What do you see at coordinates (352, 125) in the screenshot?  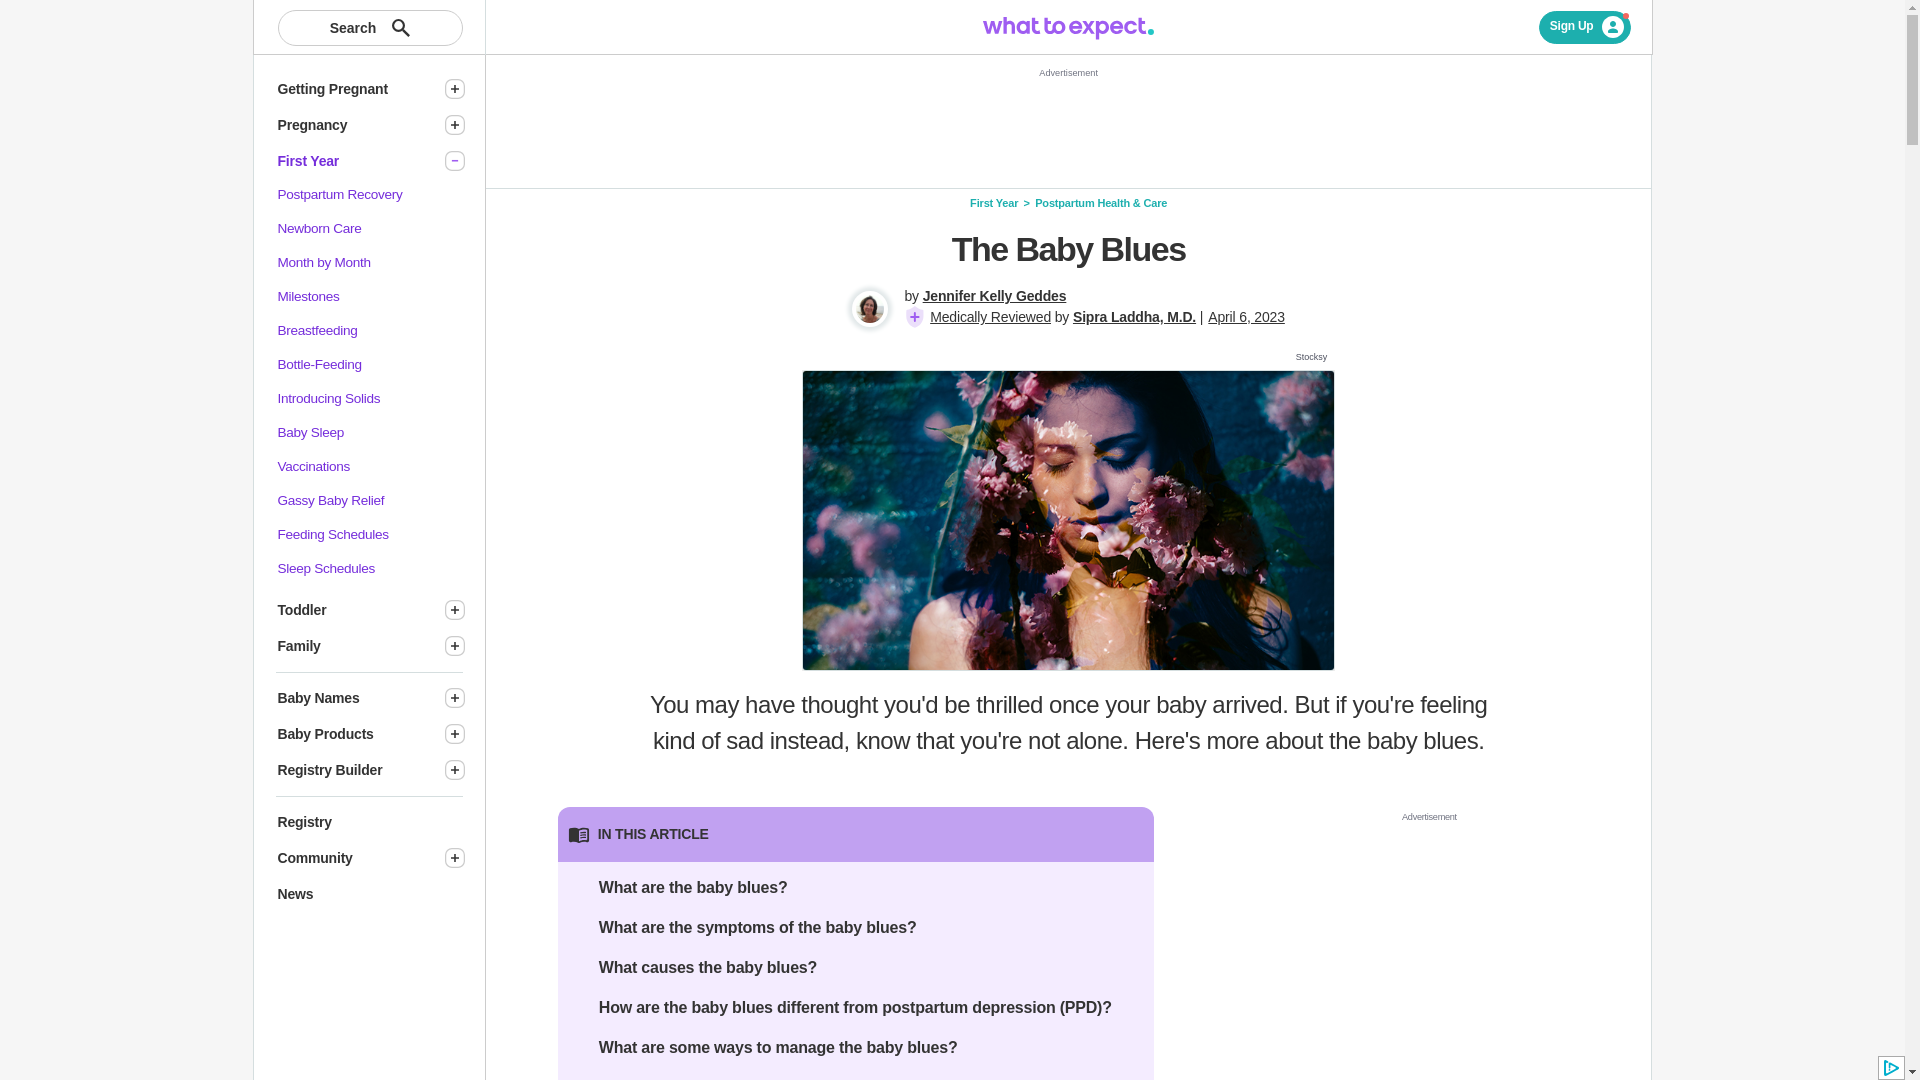 I see `Pregnancy` at bounding box center [352, 125].